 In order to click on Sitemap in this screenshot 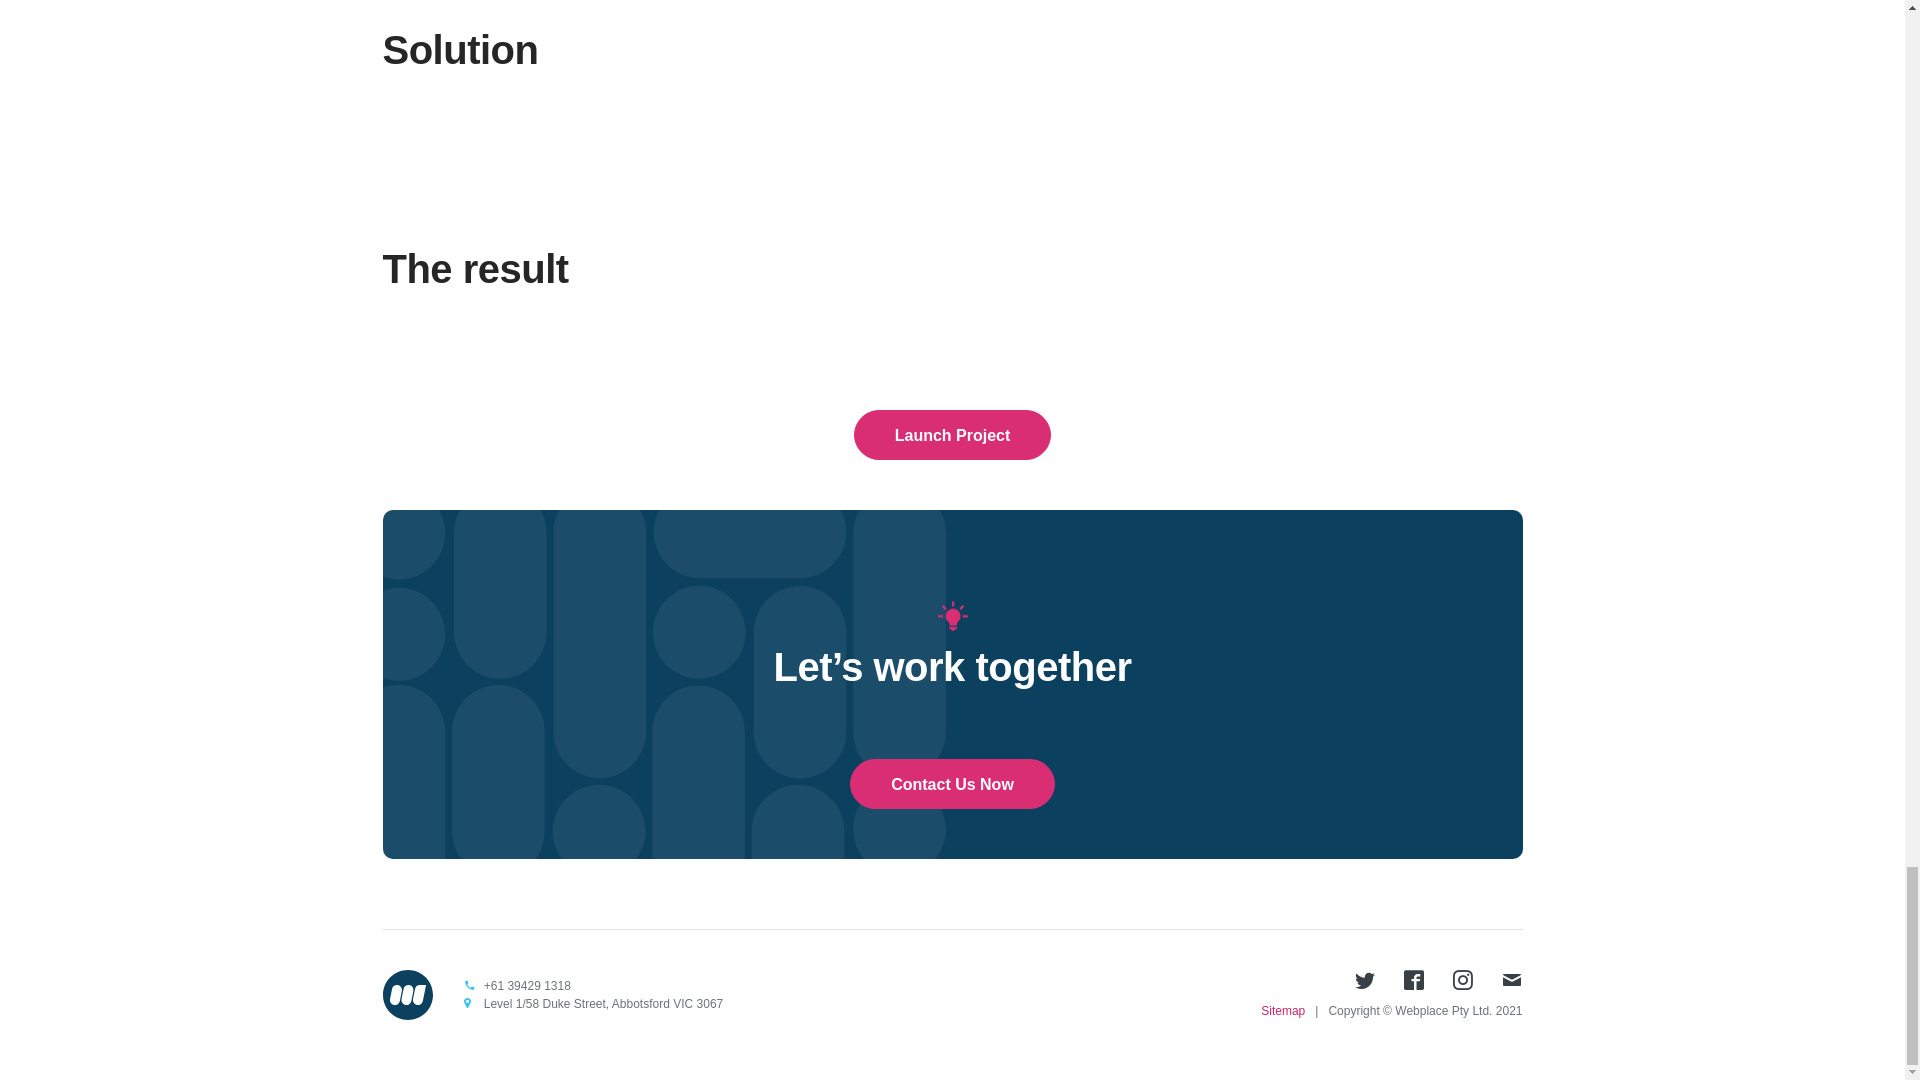, I will do `click(1283, 1011)`.